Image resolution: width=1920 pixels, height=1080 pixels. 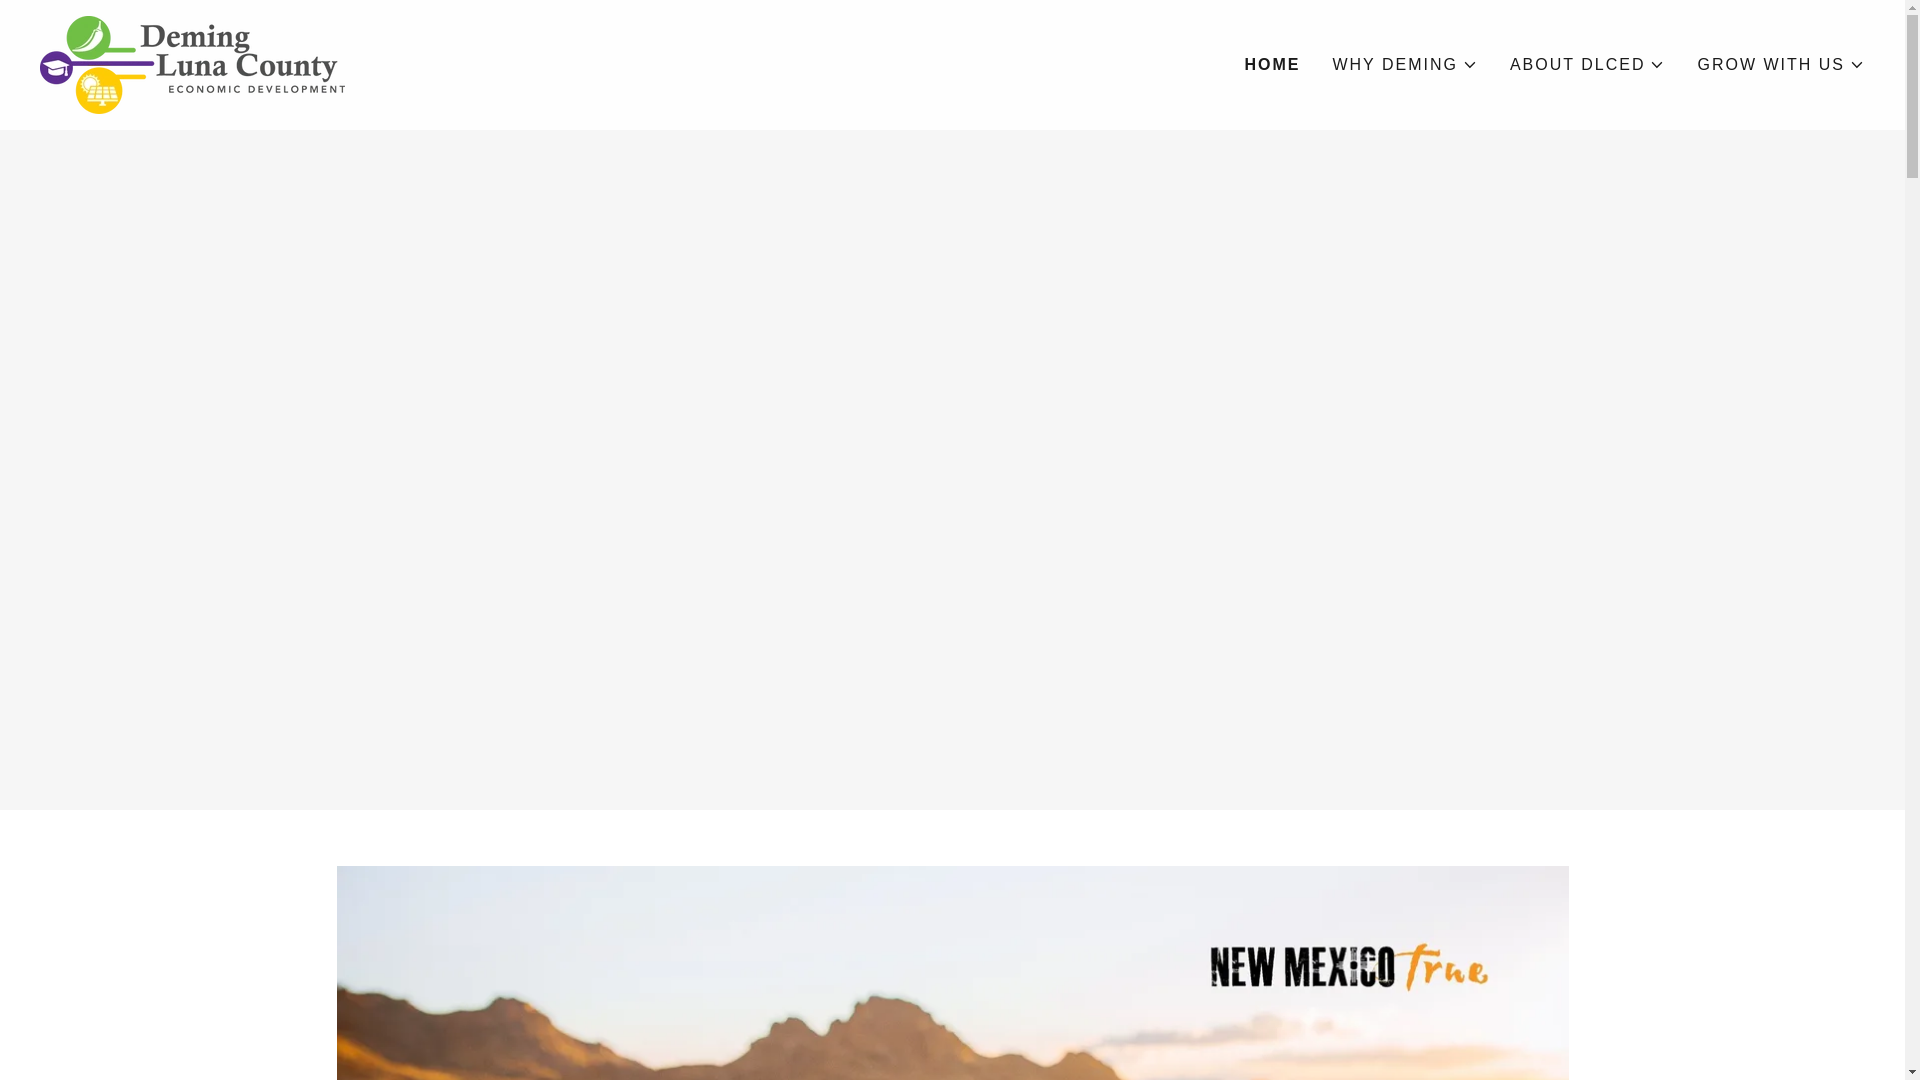 I want to click on Deming Luna County Economic Development, Inc., so click(x=192, y=64).